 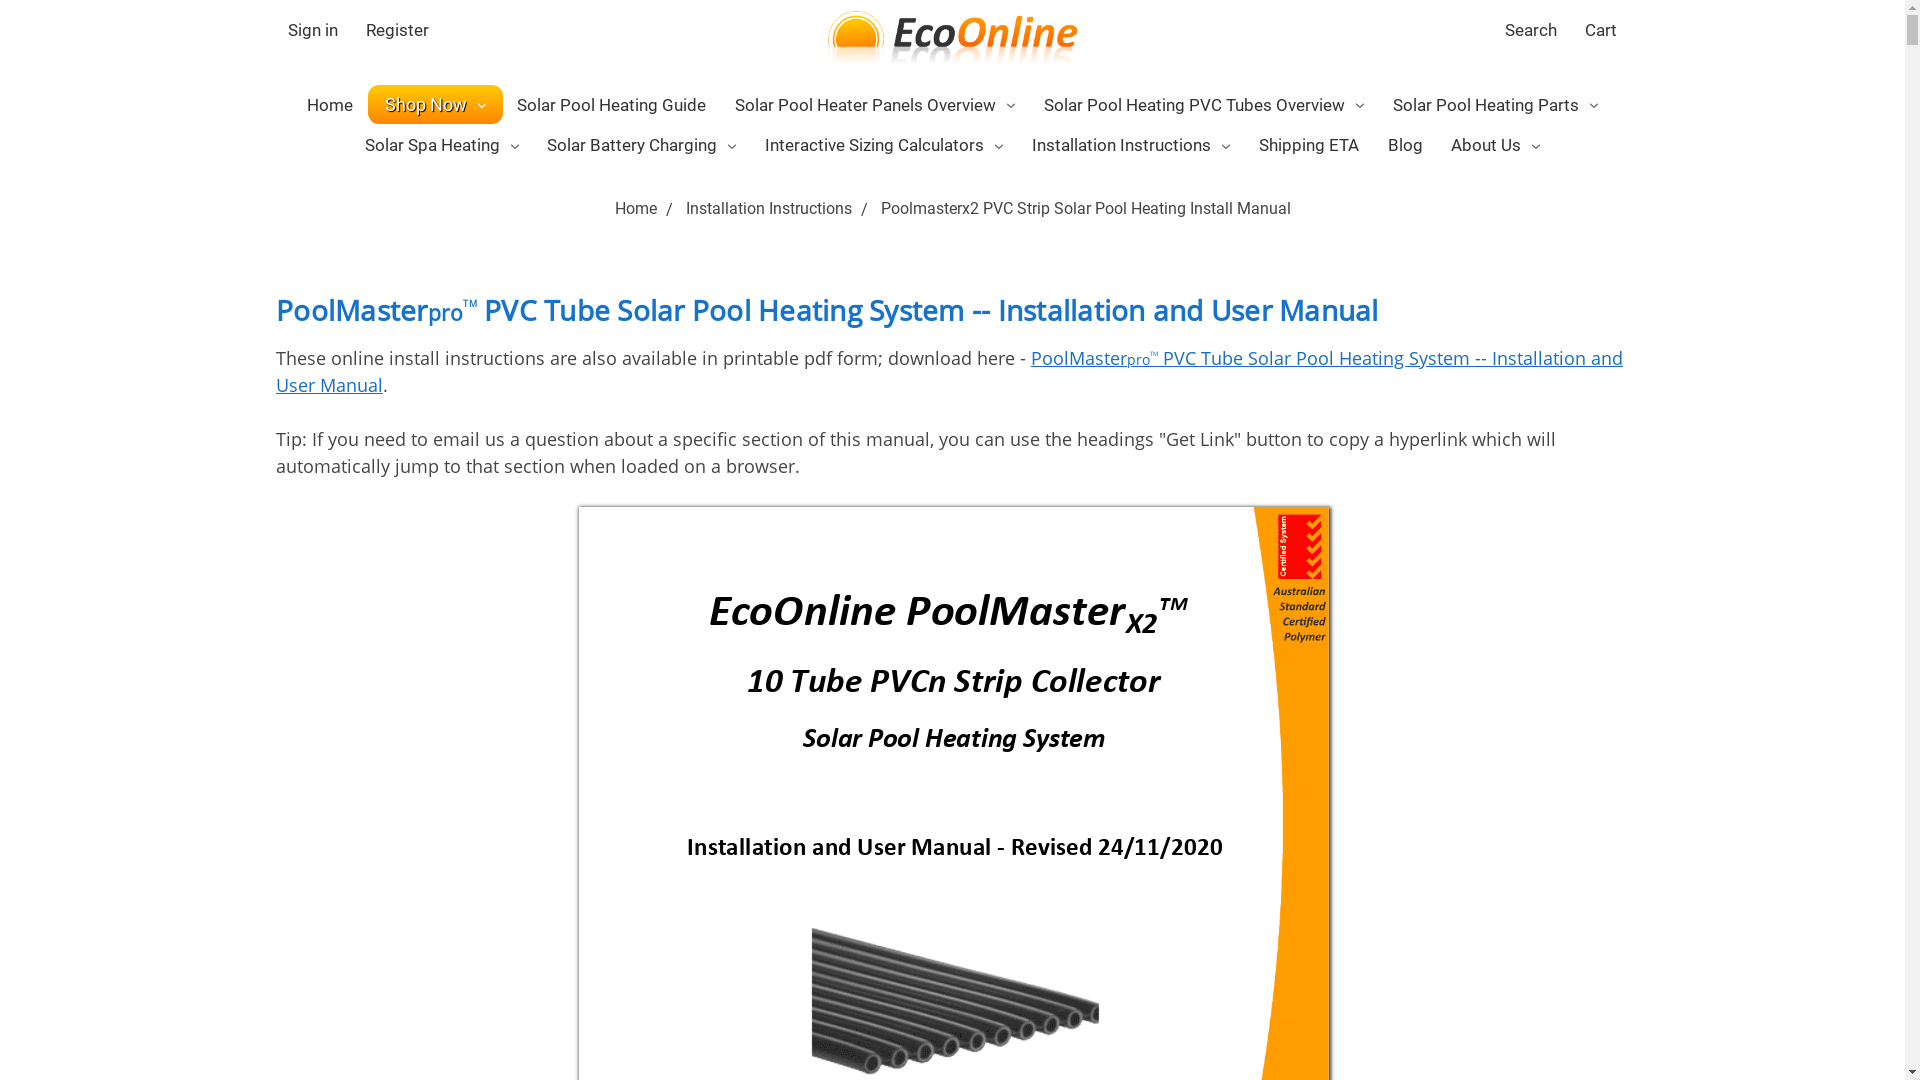 What do you see at coordinates (1131, 146) in the screenshot?
I see `Installation Instructions` at bounding box center [1131, 146].